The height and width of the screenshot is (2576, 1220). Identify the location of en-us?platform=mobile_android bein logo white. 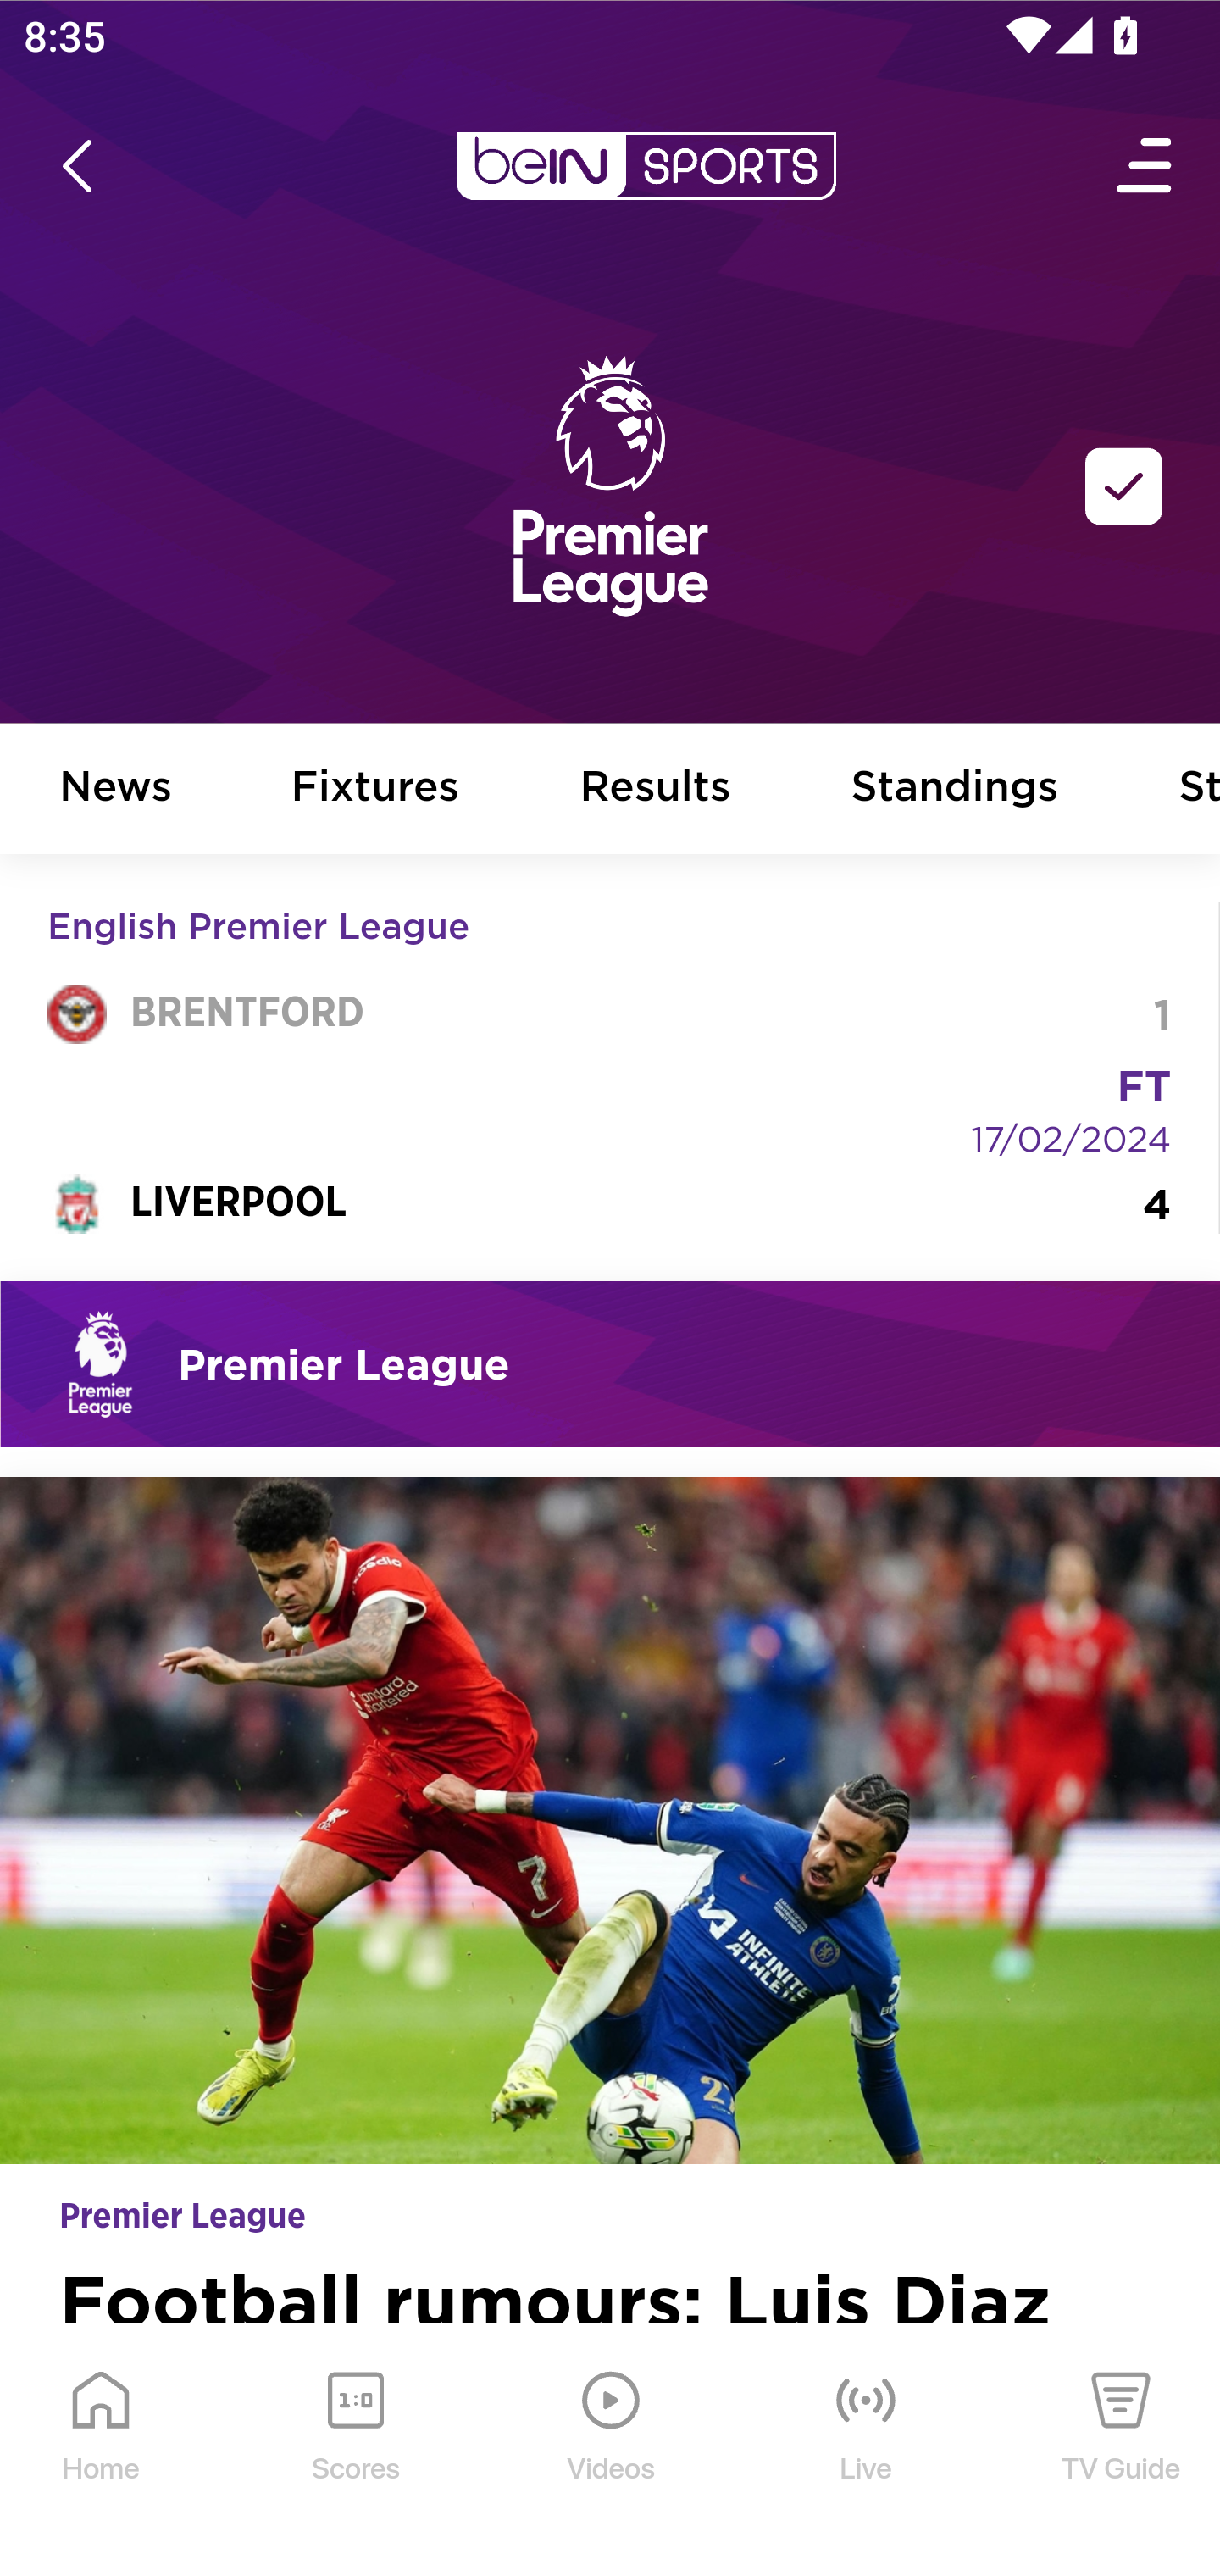
(646, 166).